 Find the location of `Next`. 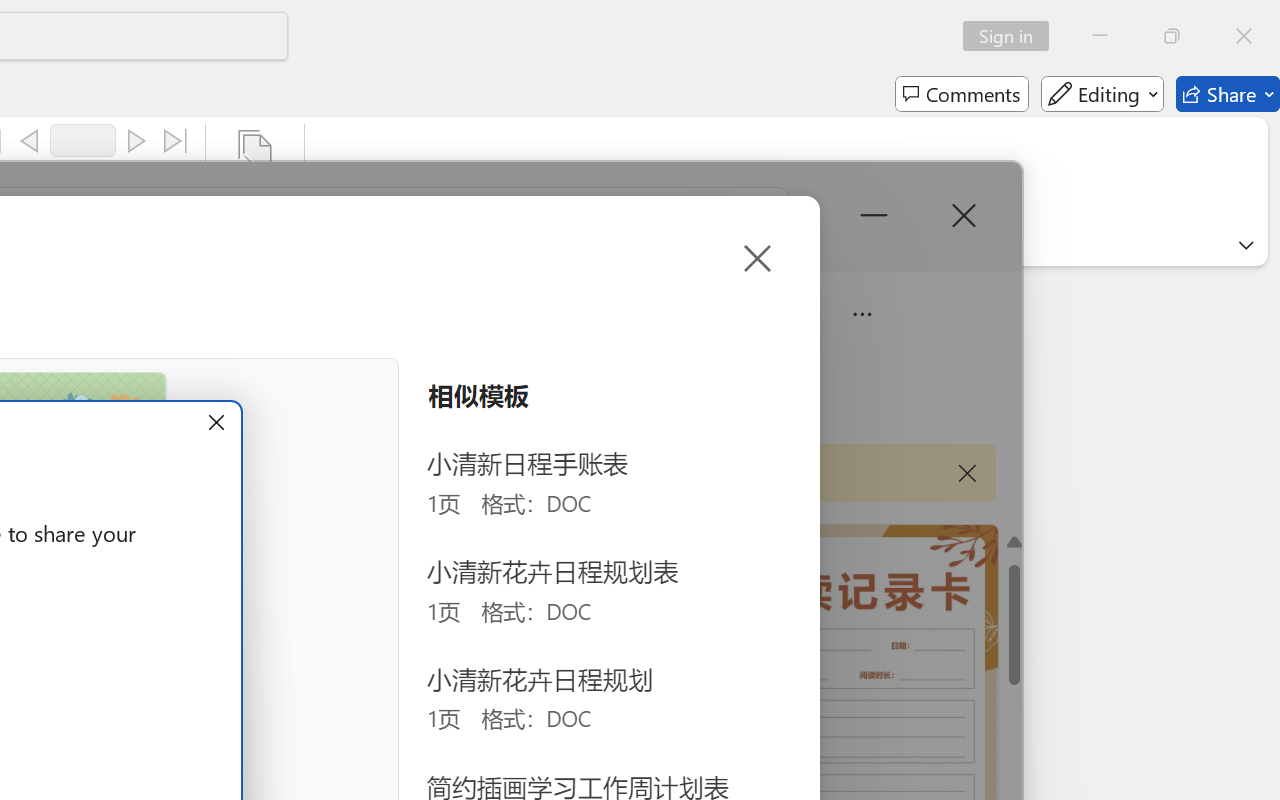

Next is located at coordinates (136, 141).